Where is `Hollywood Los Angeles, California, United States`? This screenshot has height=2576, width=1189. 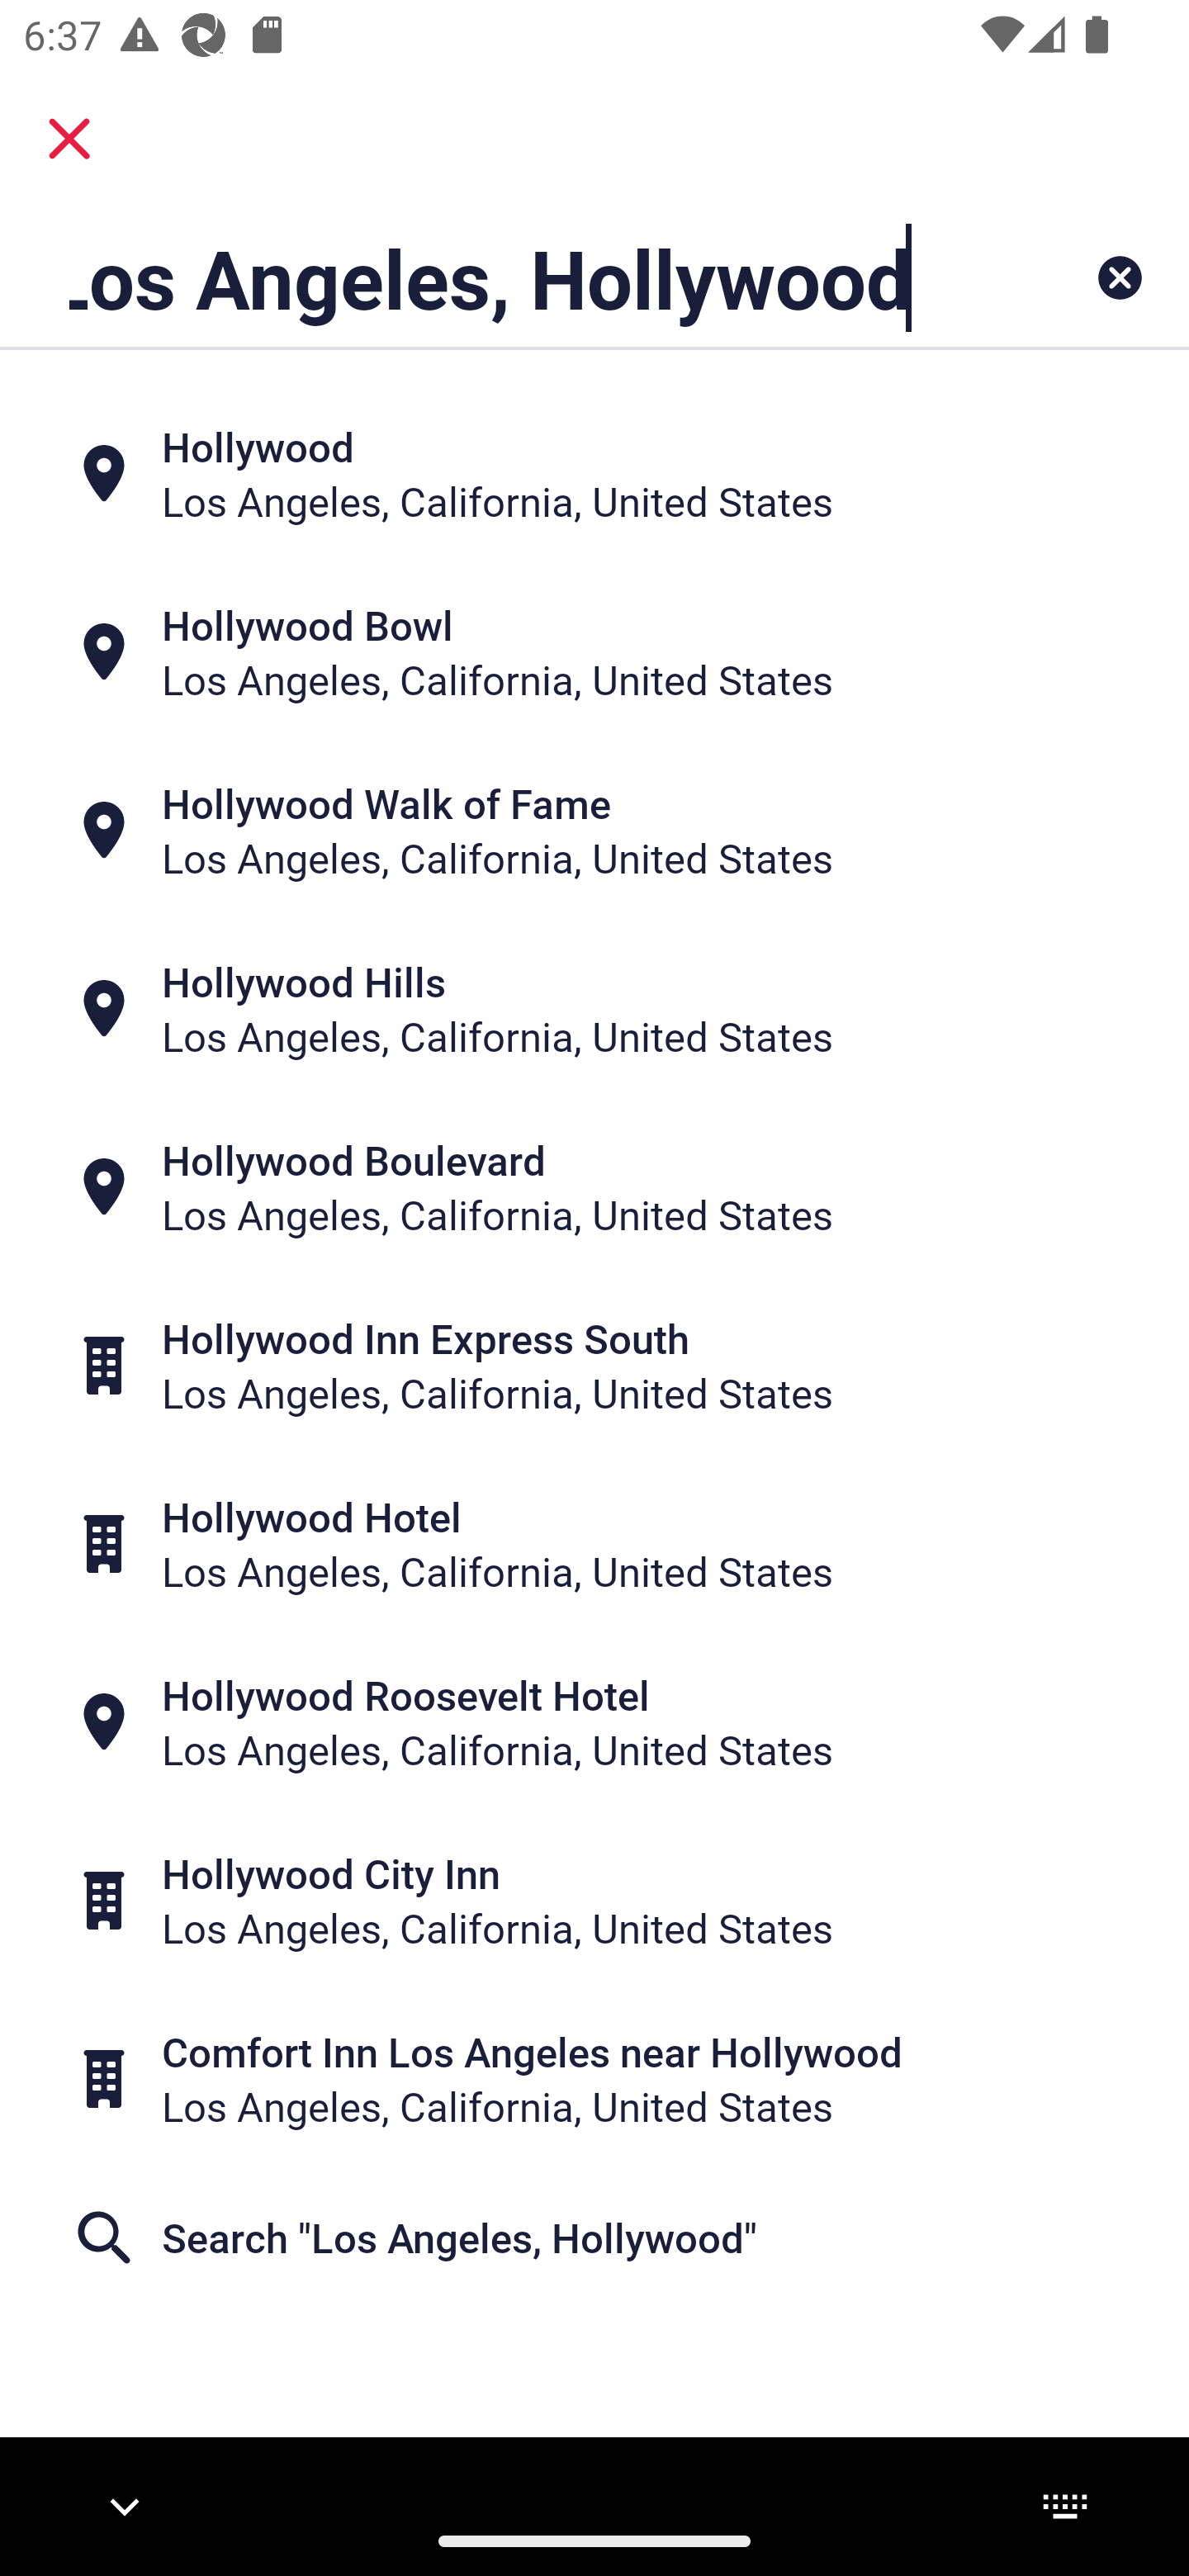
Hollywood Los Angeles, California, United States is located at coordinates (594, 474).